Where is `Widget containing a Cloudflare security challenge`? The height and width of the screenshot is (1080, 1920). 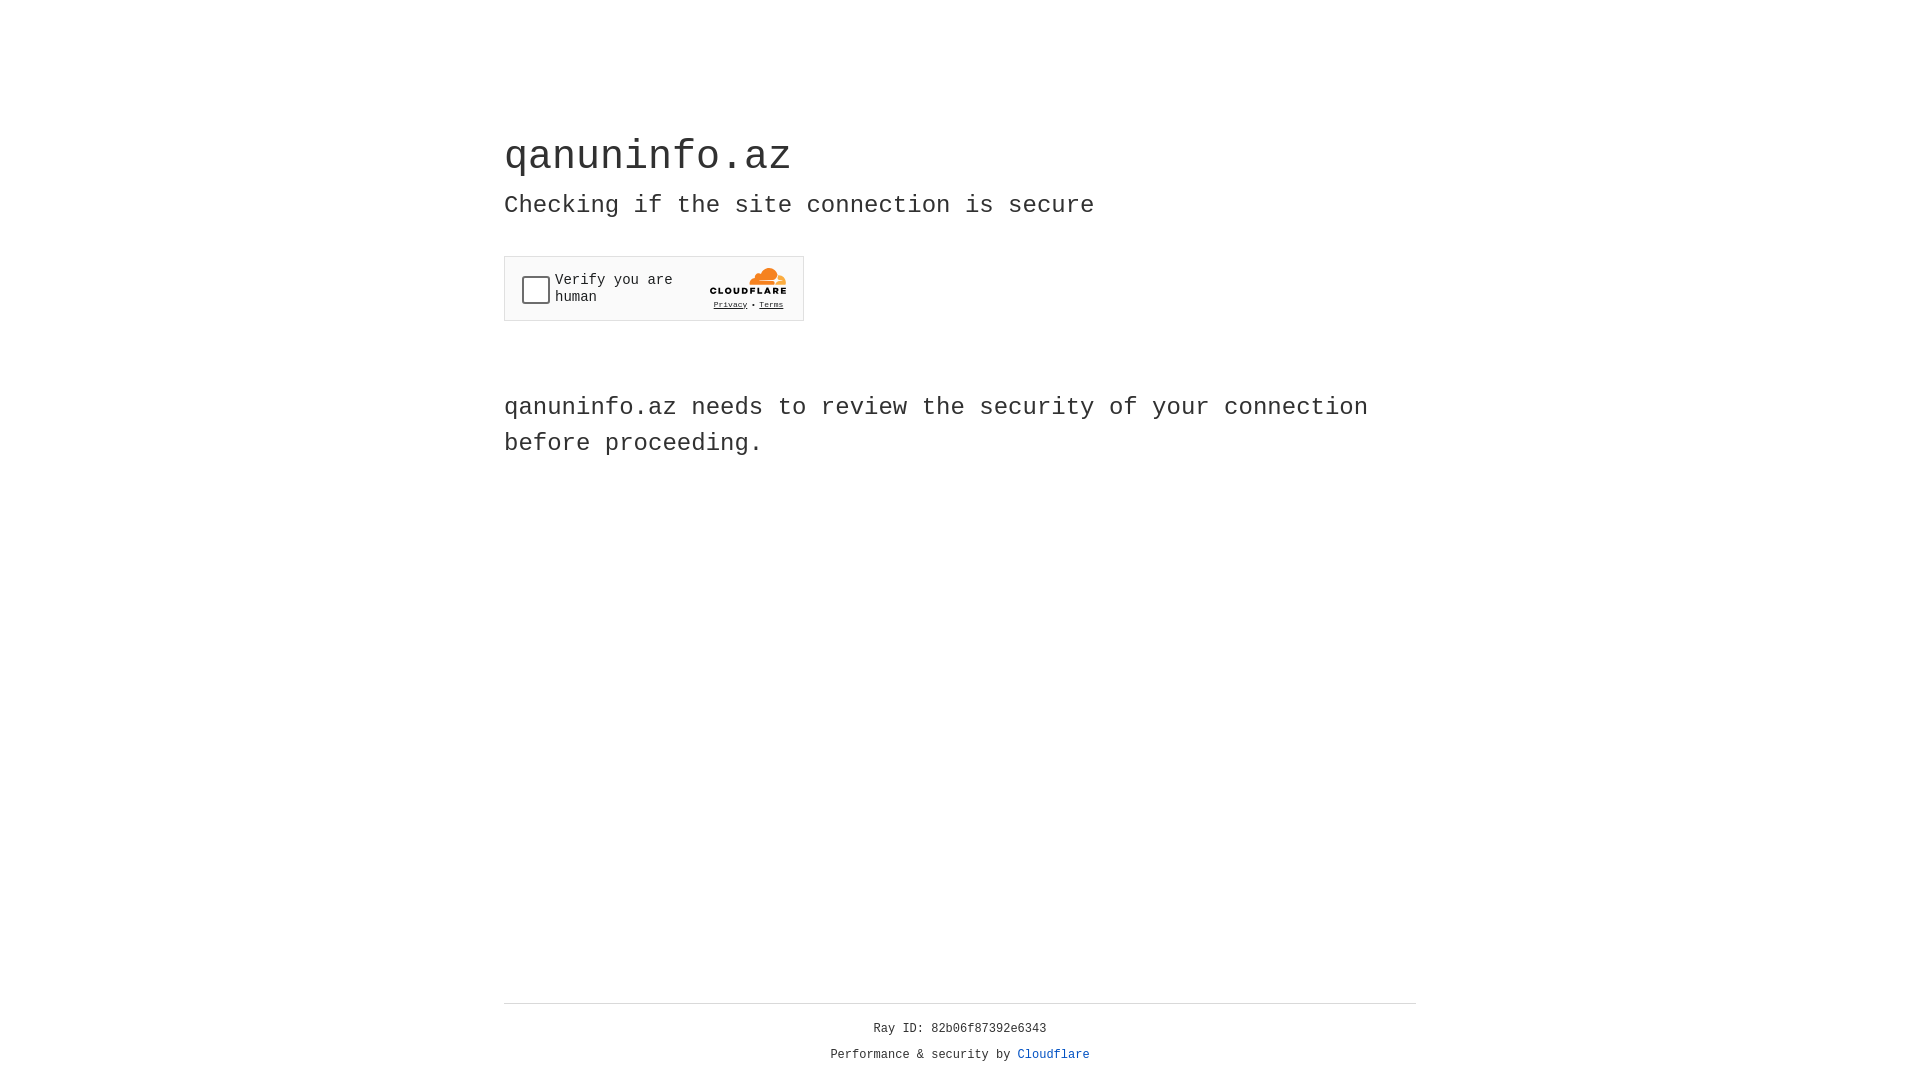
Widget containing a Cloudflare security challenge is located at coordinates (654, 288).